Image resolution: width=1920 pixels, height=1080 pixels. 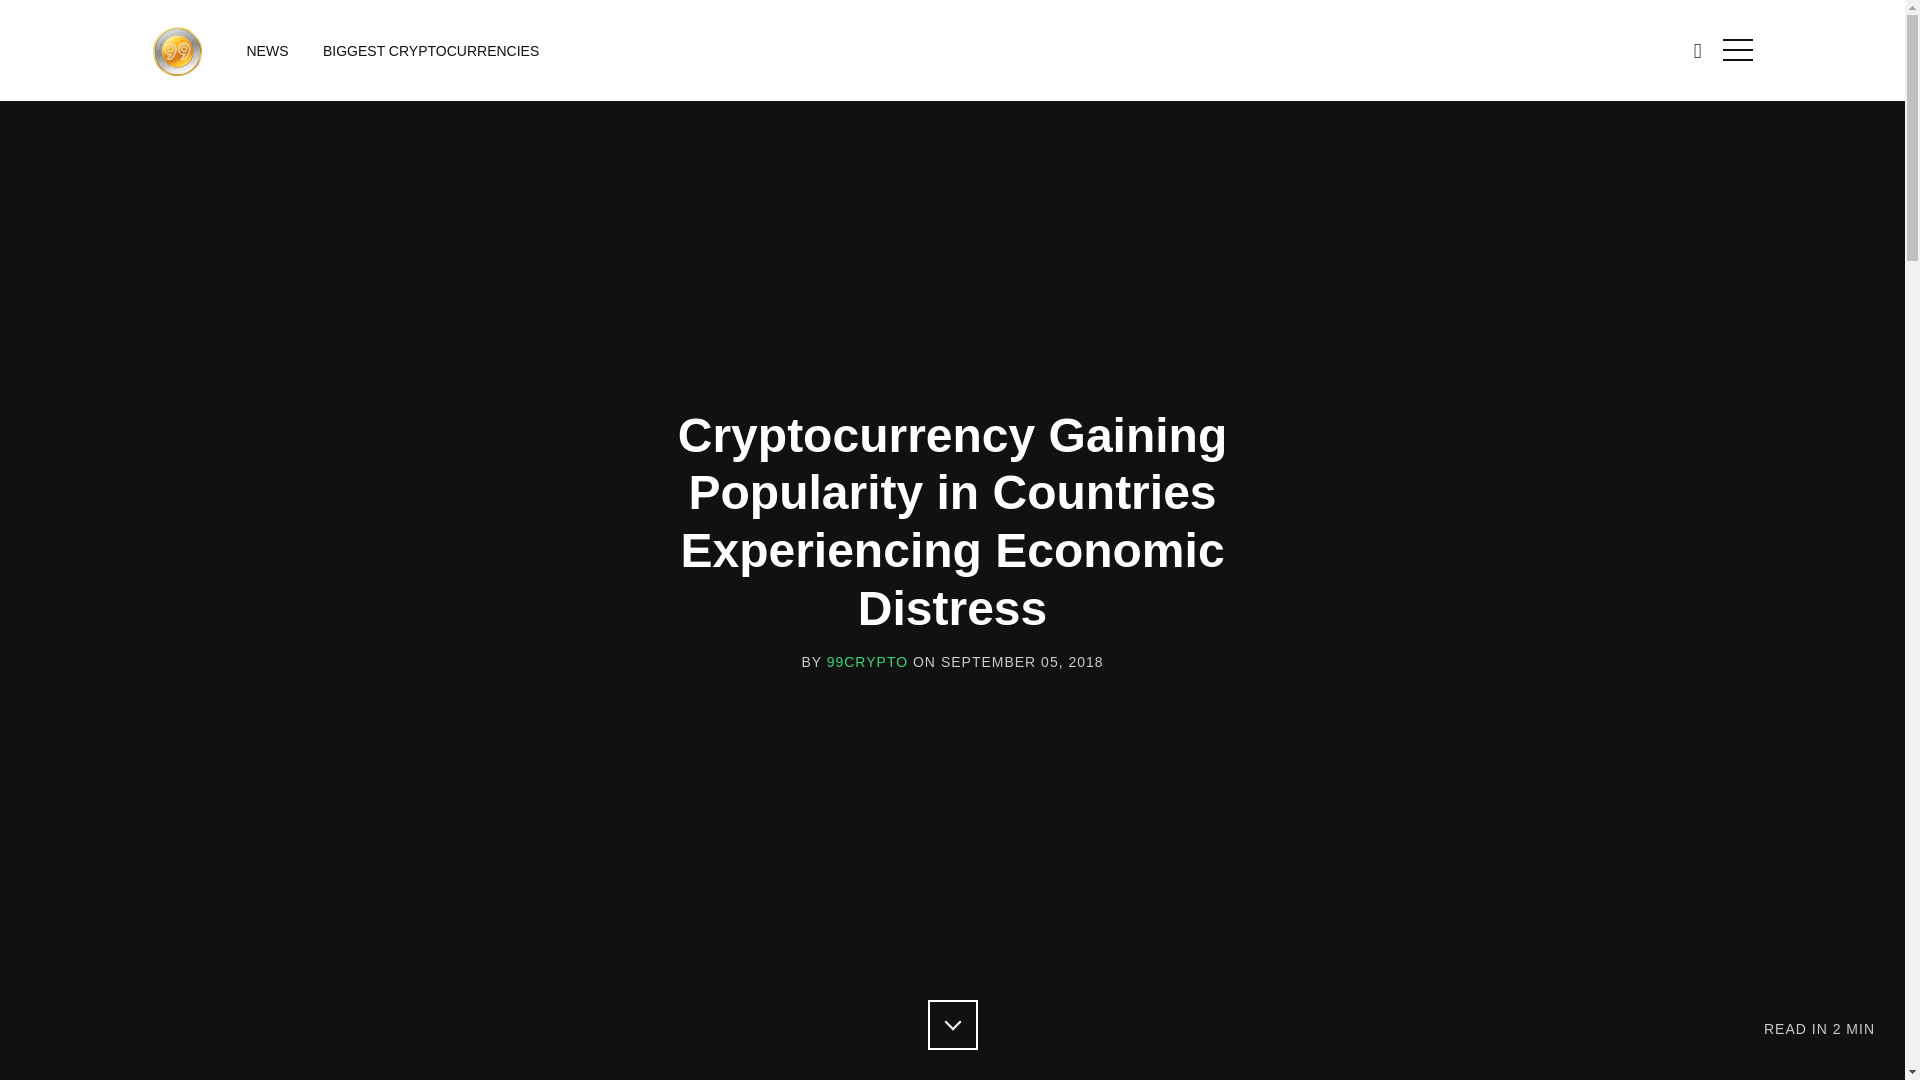 What do you see at coordinates (268, 51) in the screenshot?
I see `NEWS` at bounding box center [268, 51].